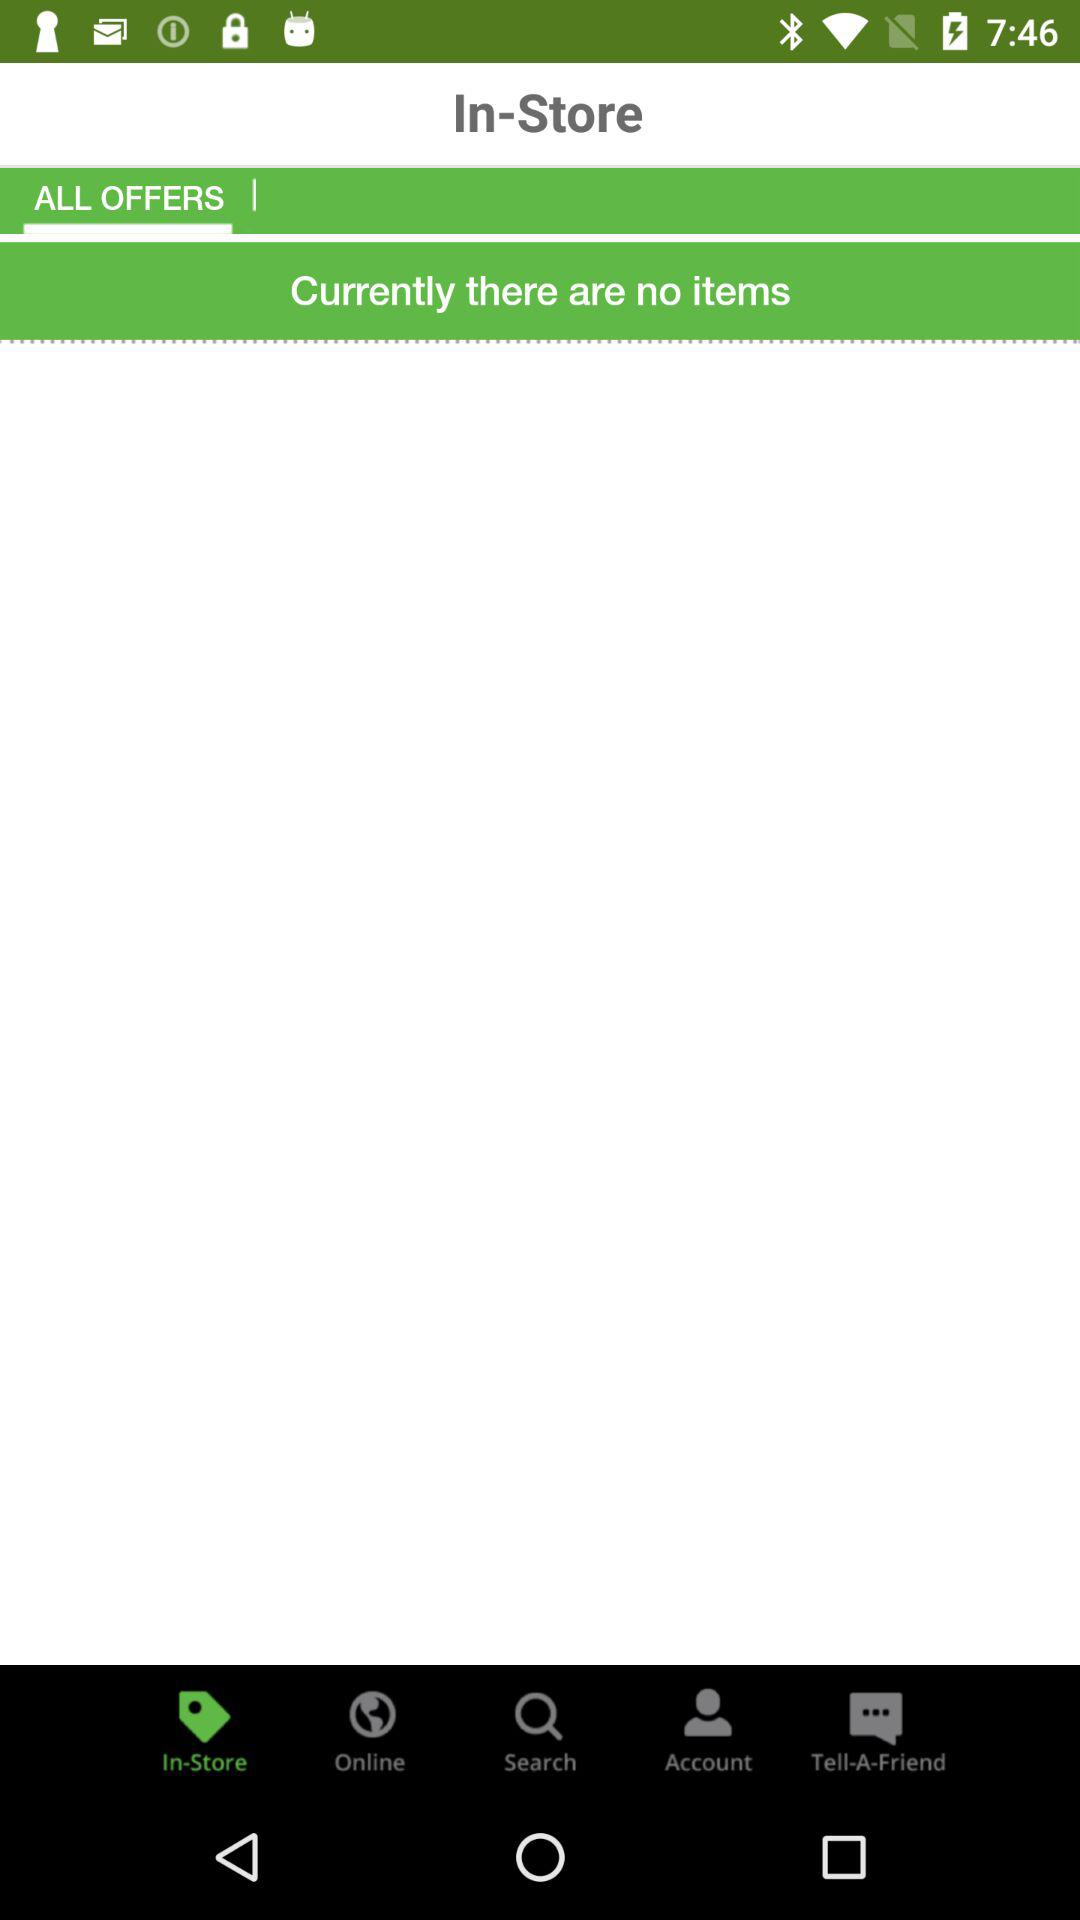 This screenshot has height=1920, width=1080. I want to click on online deal offers, so click(372, 1730).